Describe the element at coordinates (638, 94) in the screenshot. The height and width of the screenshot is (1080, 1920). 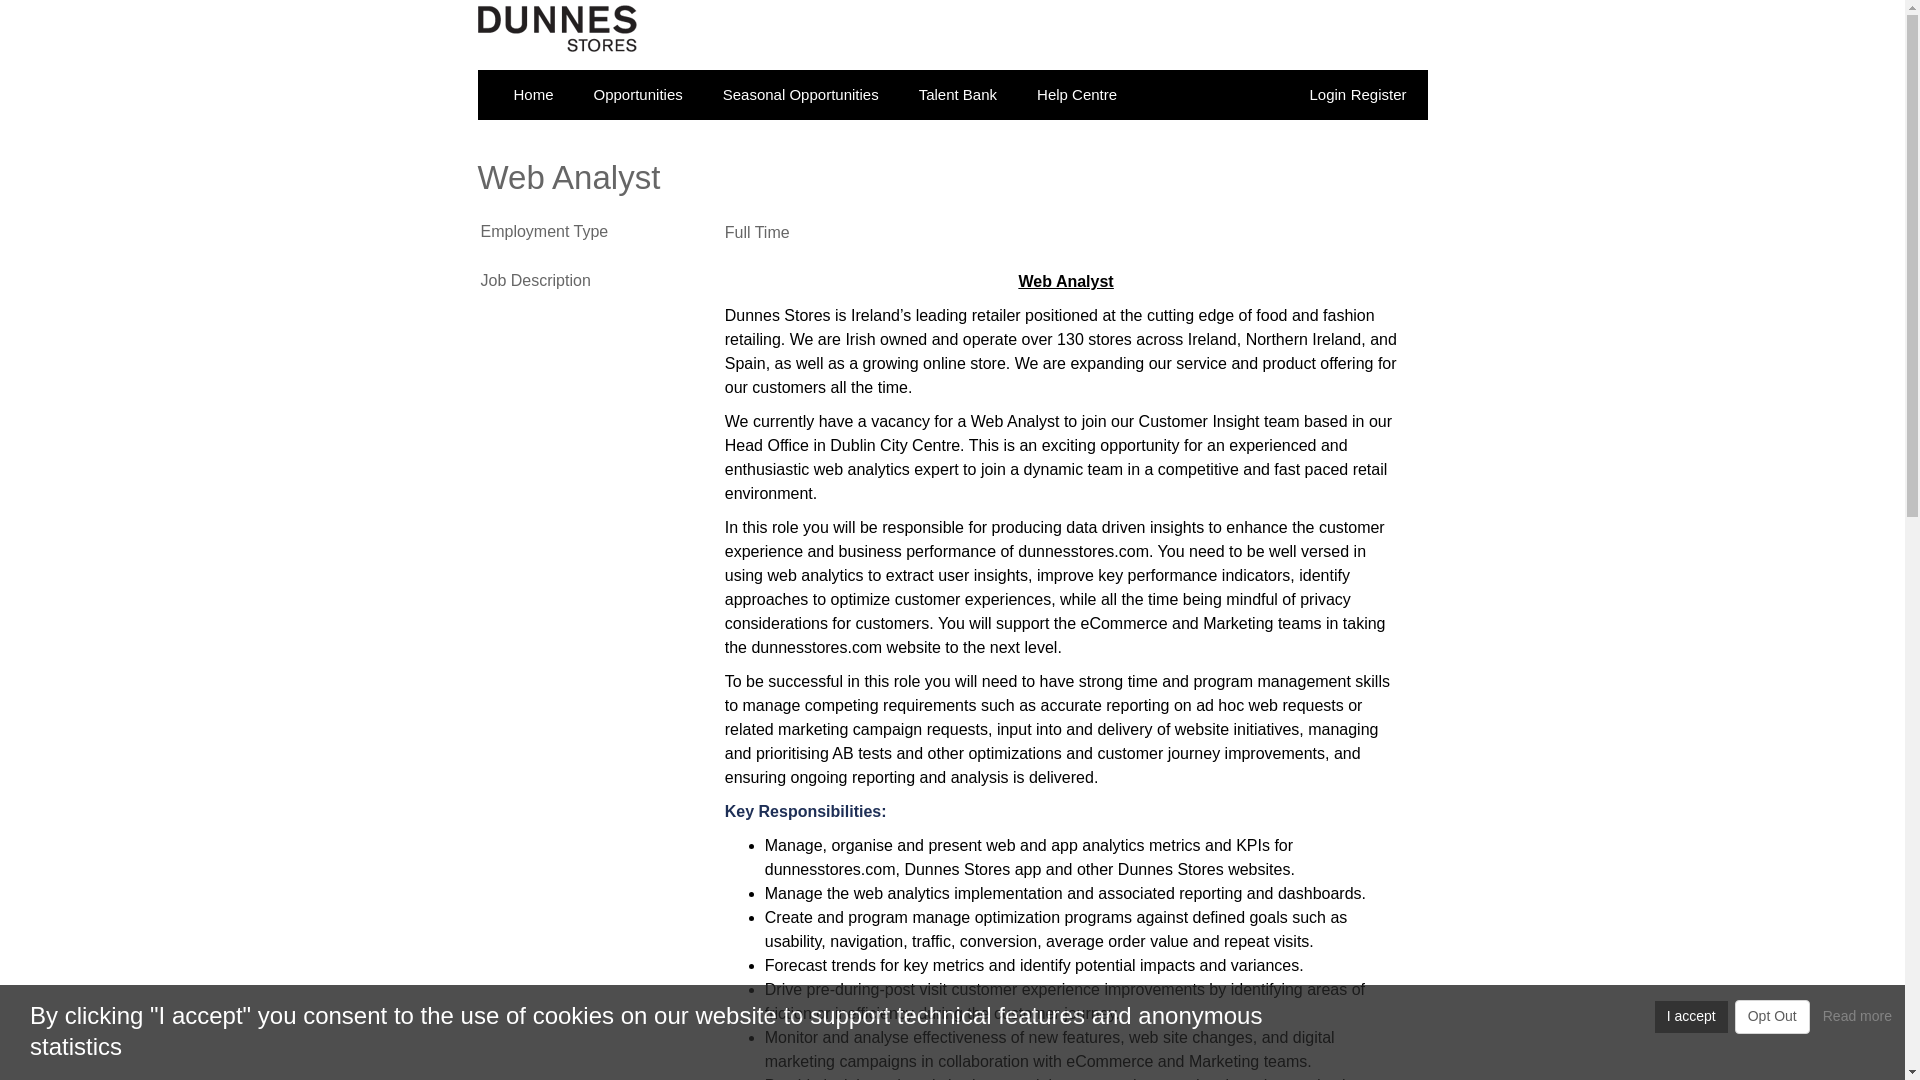
I see `Opportunities` at that location.